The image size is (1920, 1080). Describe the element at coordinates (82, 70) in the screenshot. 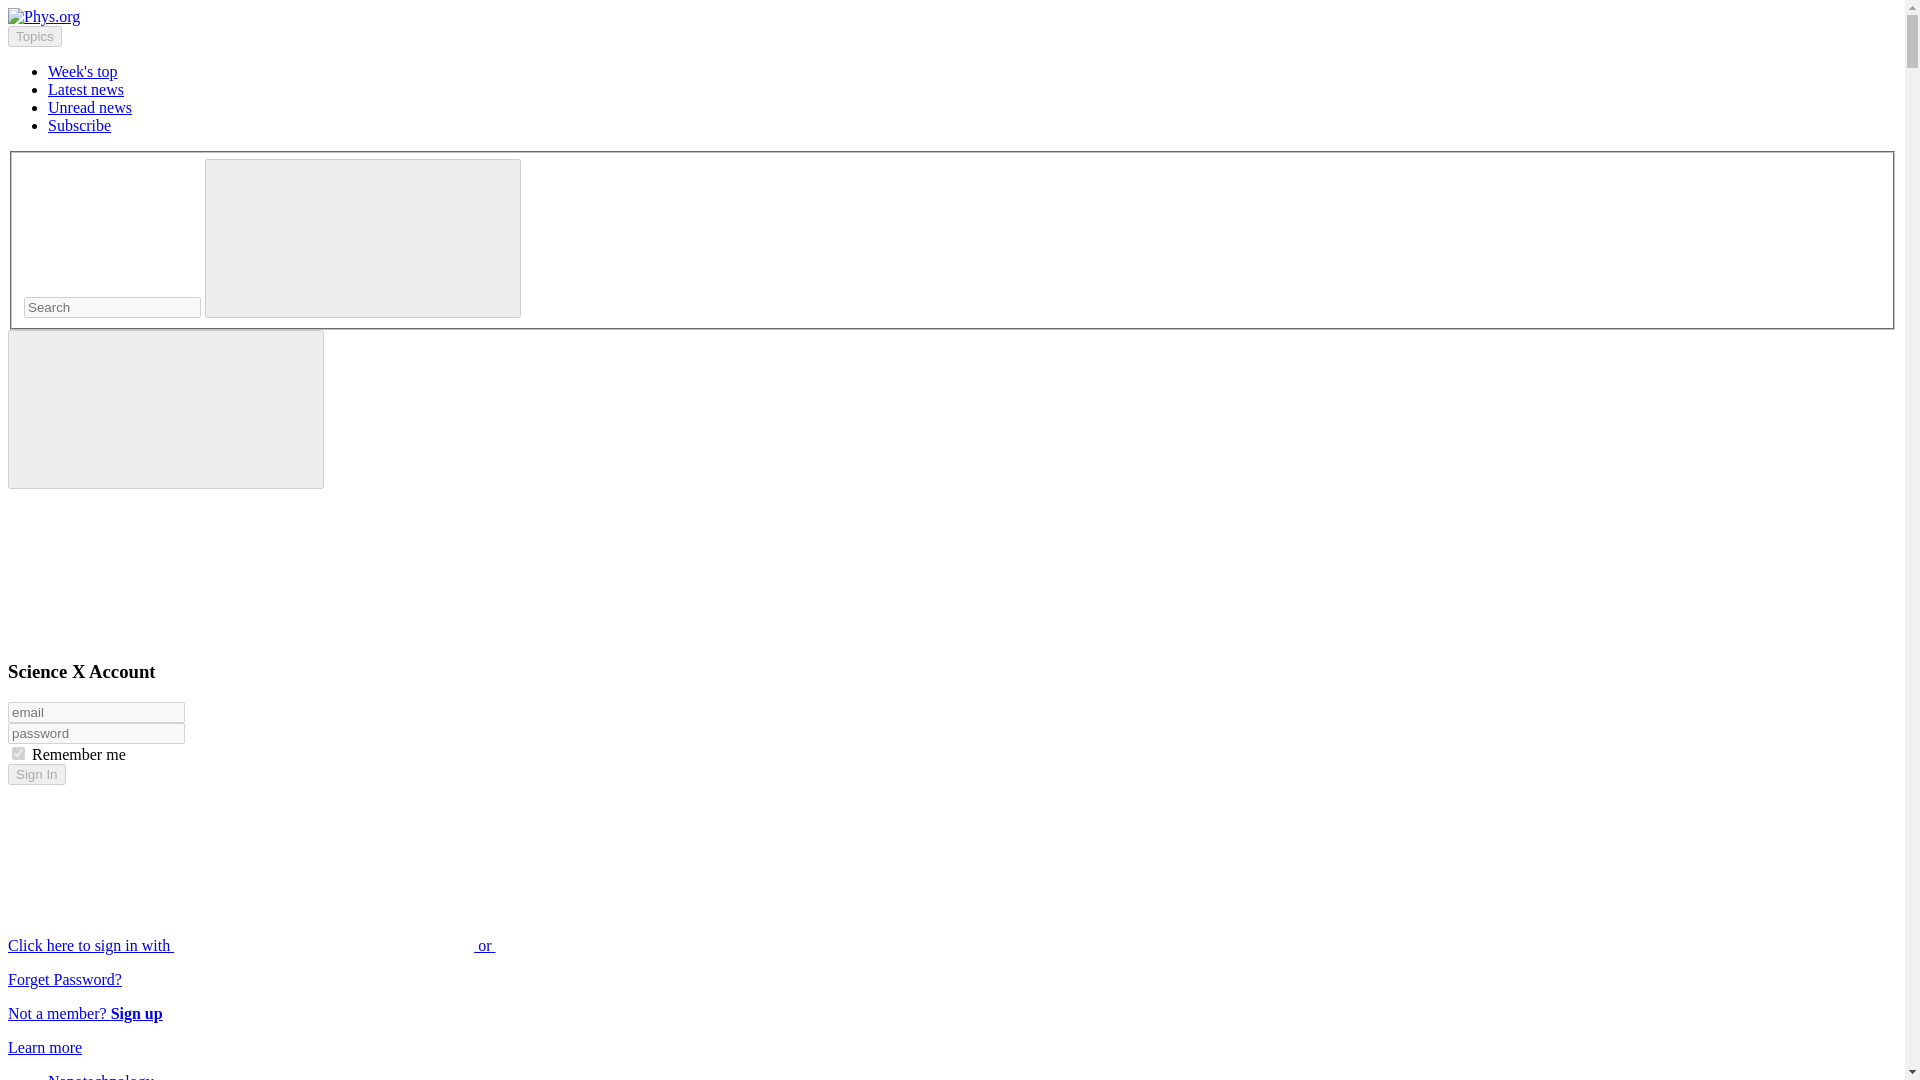

I see `Week's top` at that location.